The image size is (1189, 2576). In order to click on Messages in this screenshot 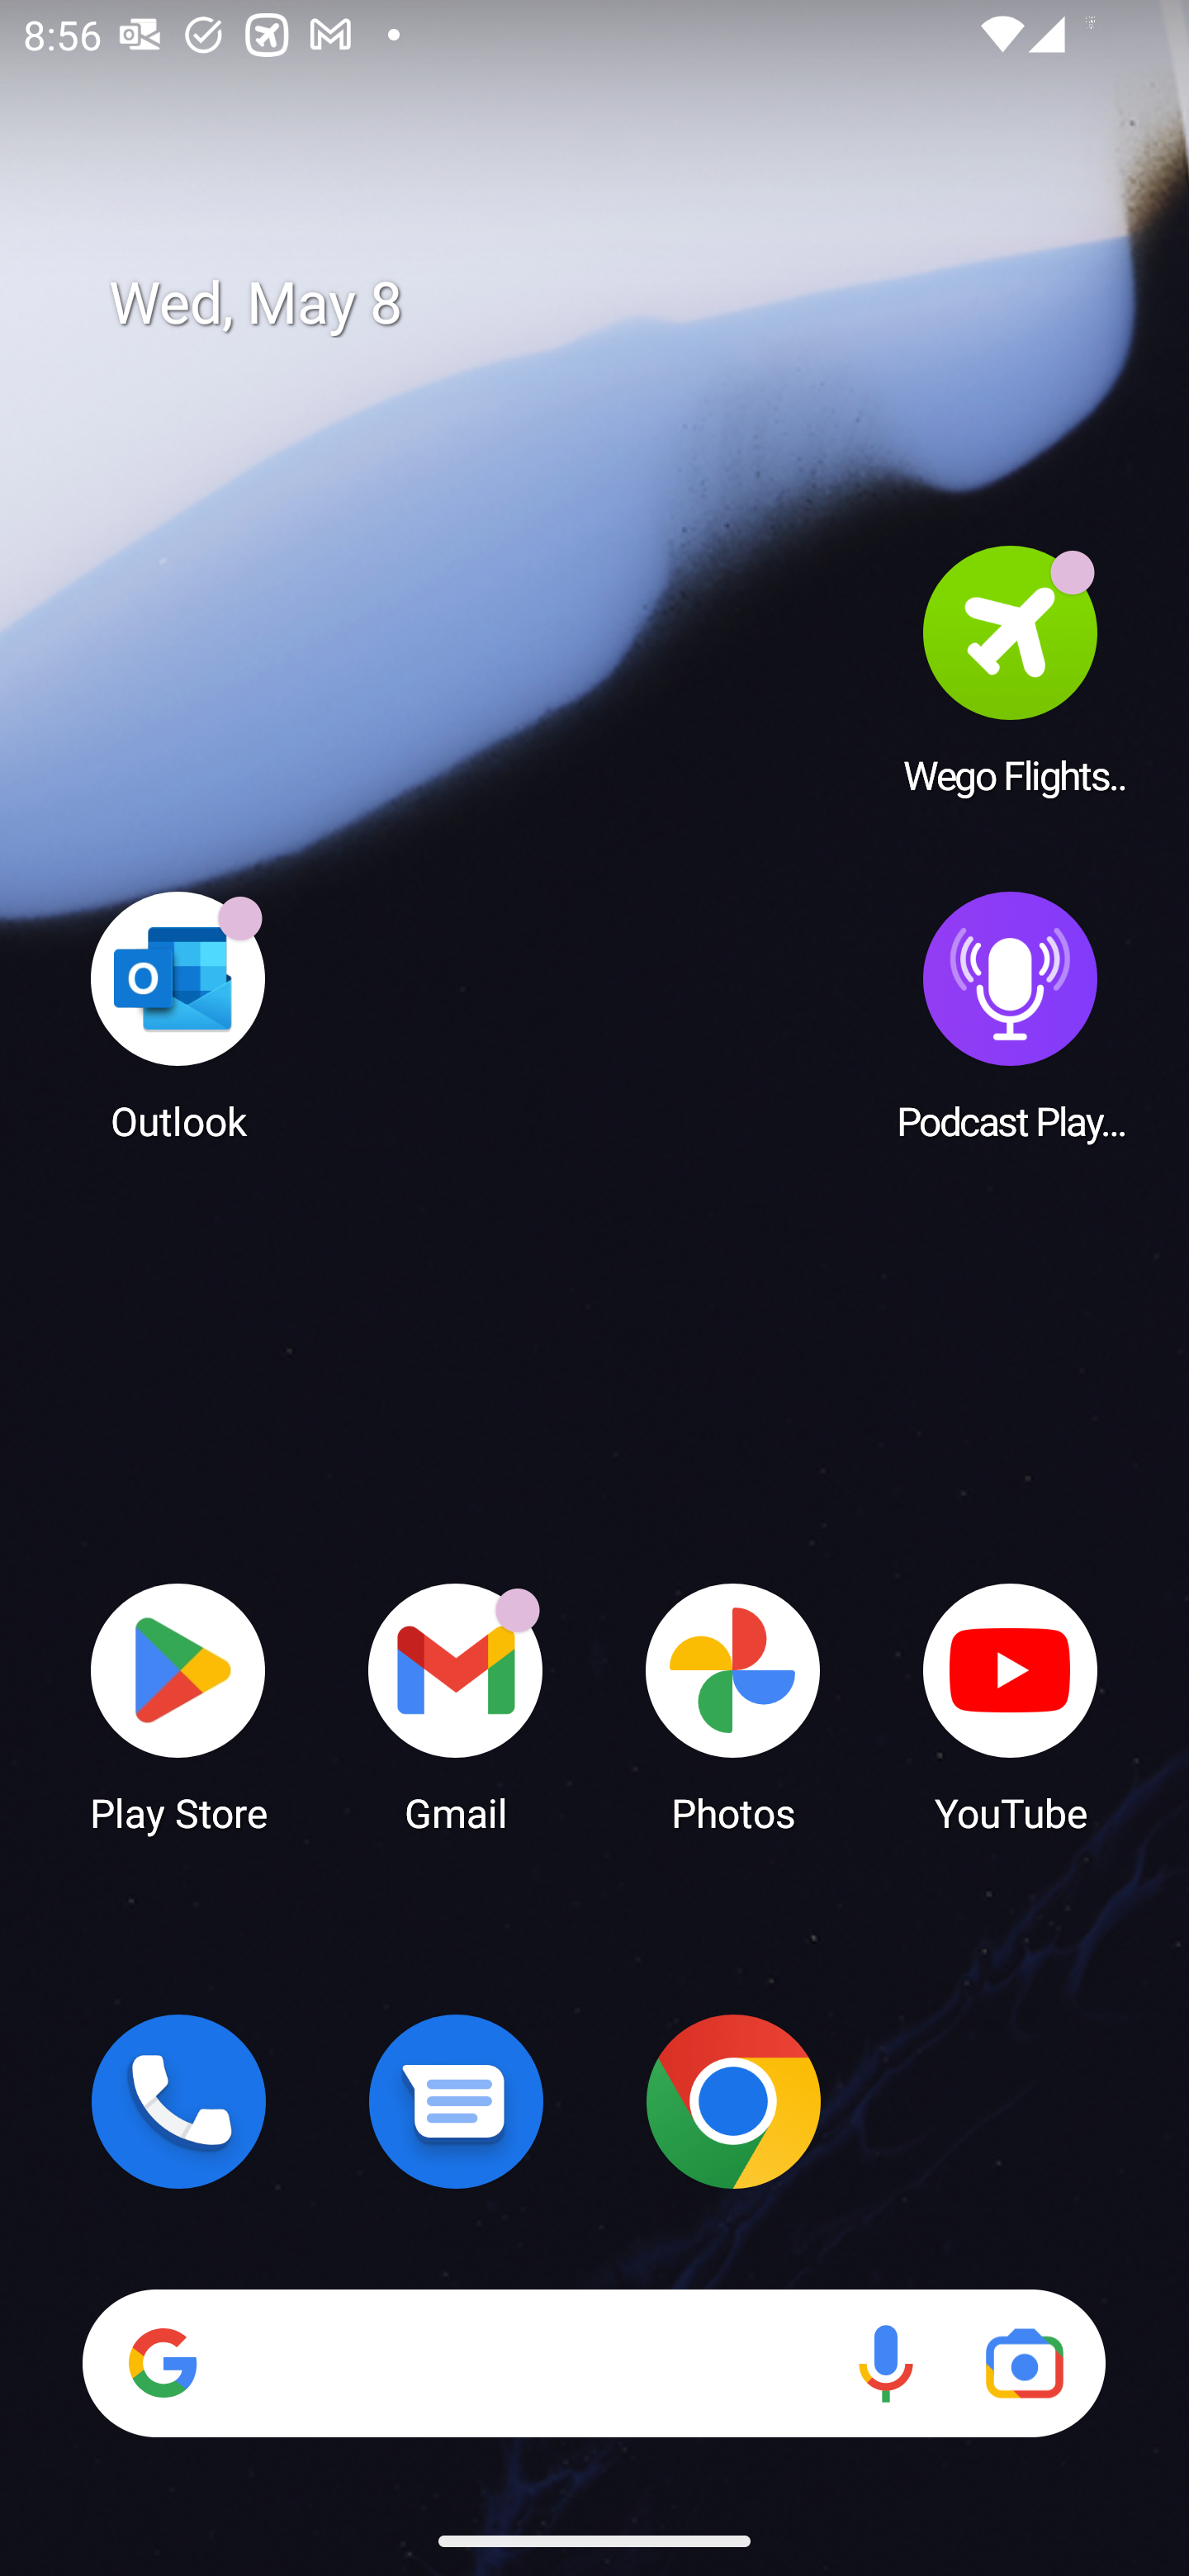, I will do `click(456, 2101)`.